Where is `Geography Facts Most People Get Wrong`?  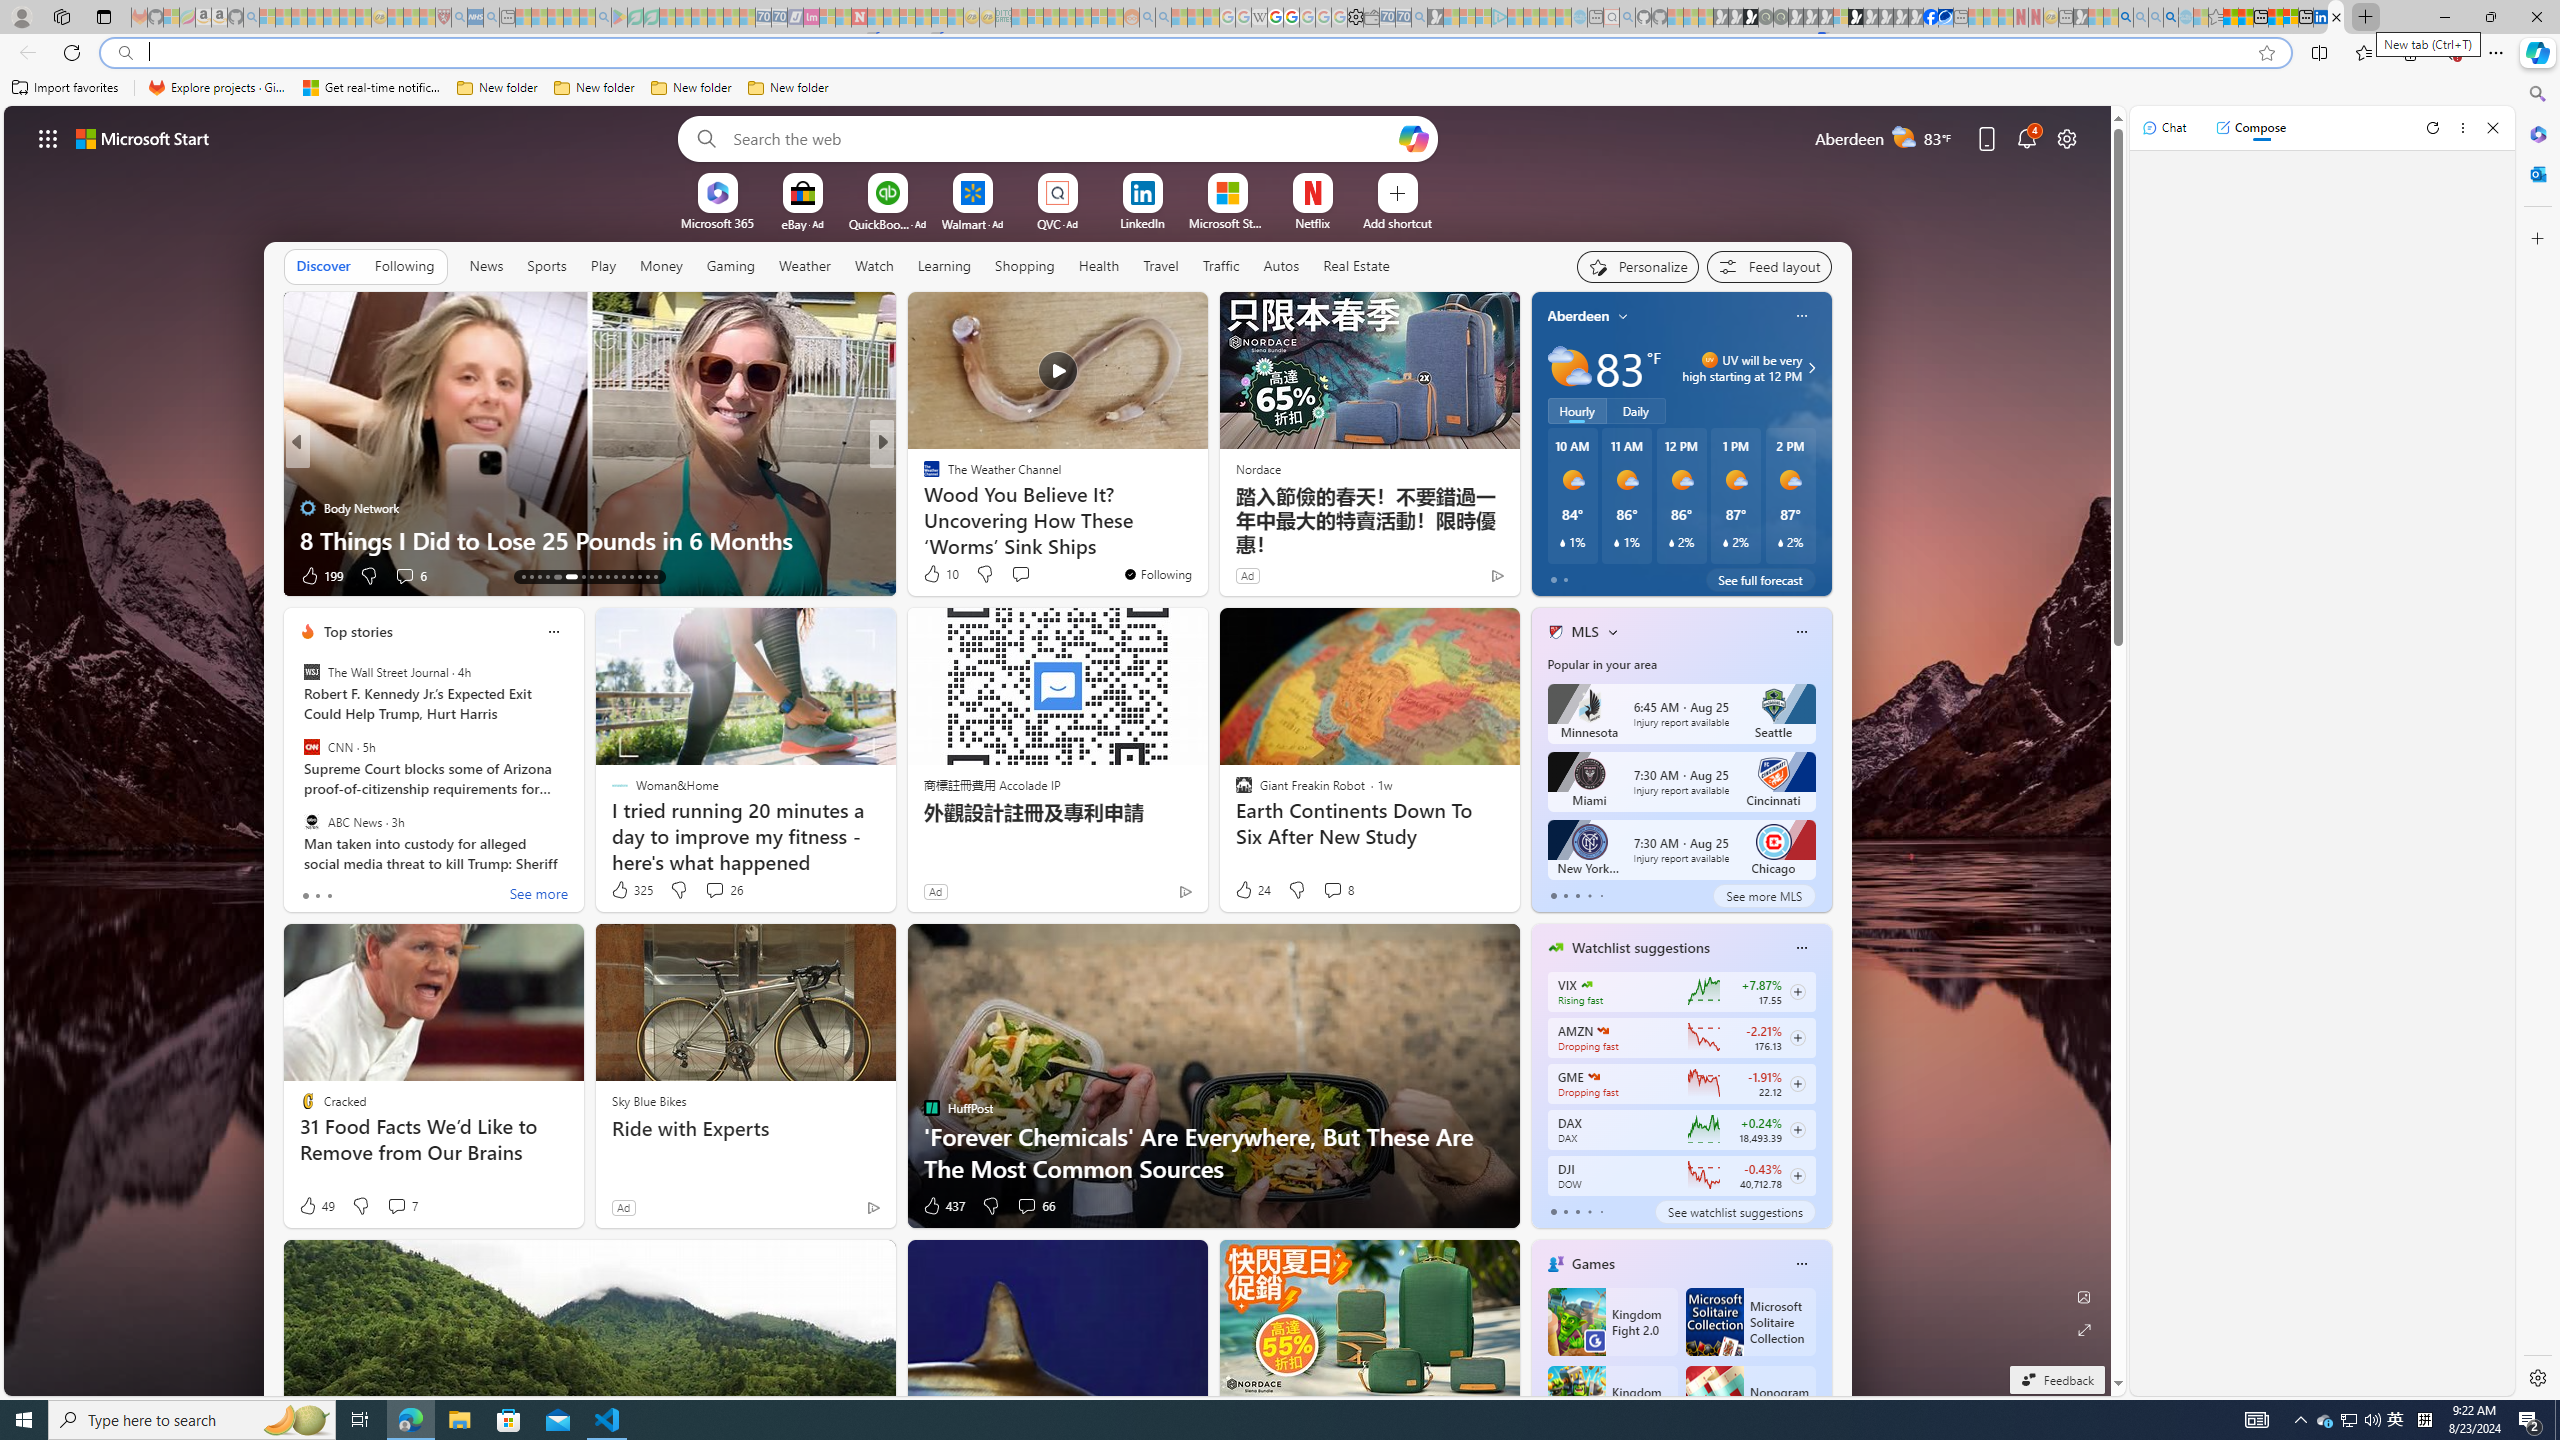
Geography Facts Most People Get Wrong is located at coordinates (1204, 540).